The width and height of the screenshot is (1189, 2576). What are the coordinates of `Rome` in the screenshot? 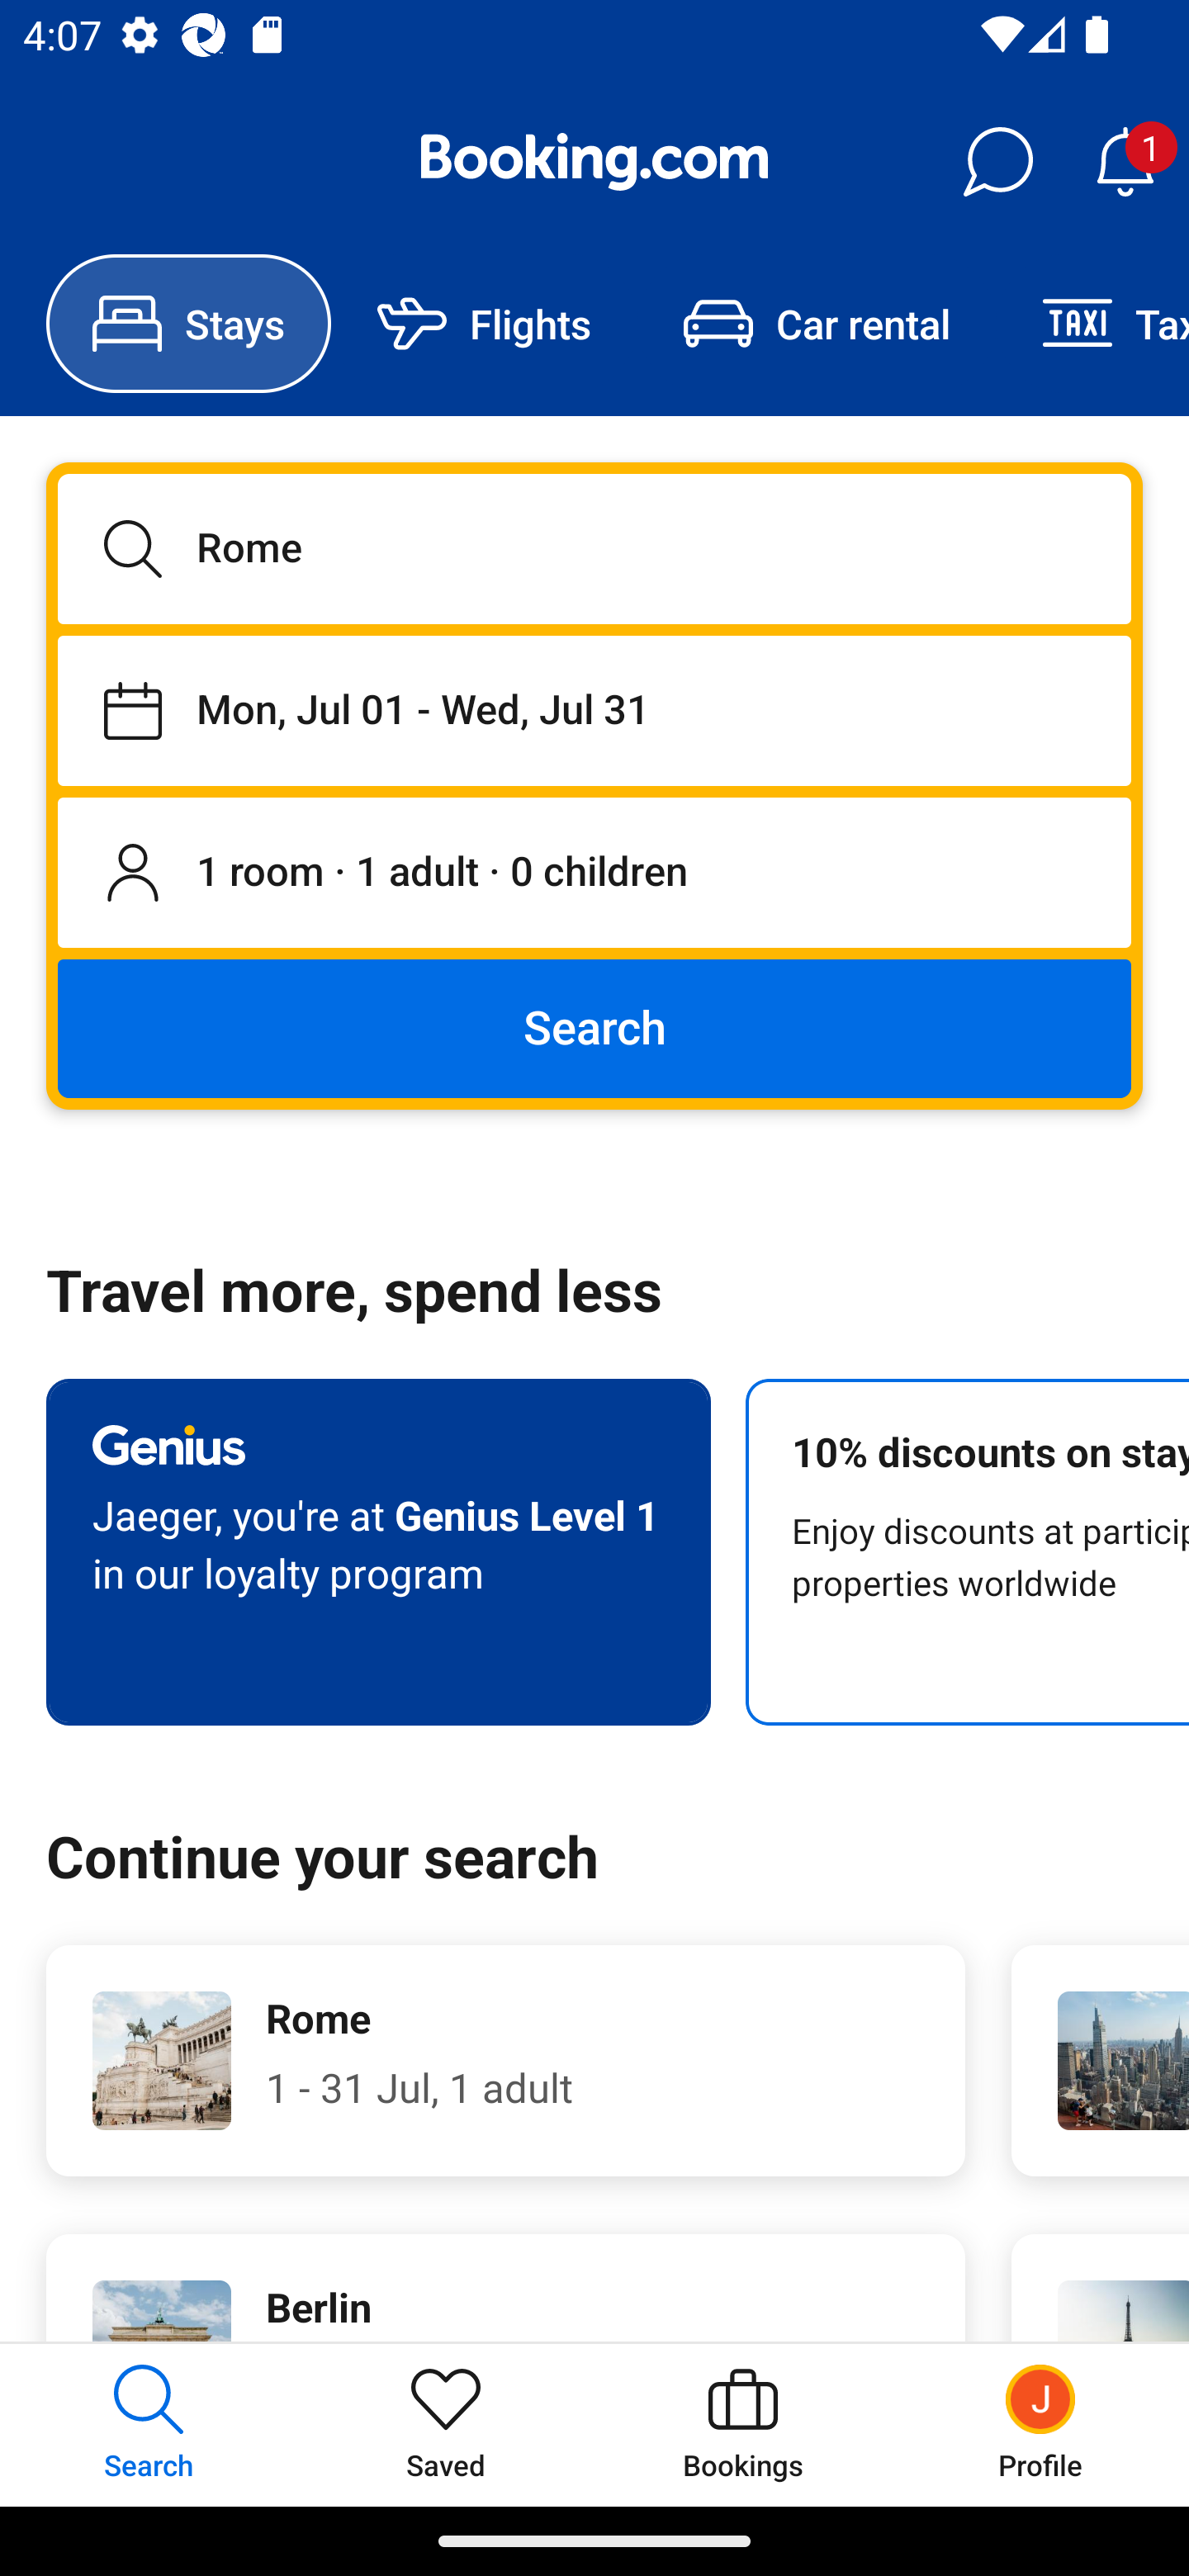 It's located at (594, 548).